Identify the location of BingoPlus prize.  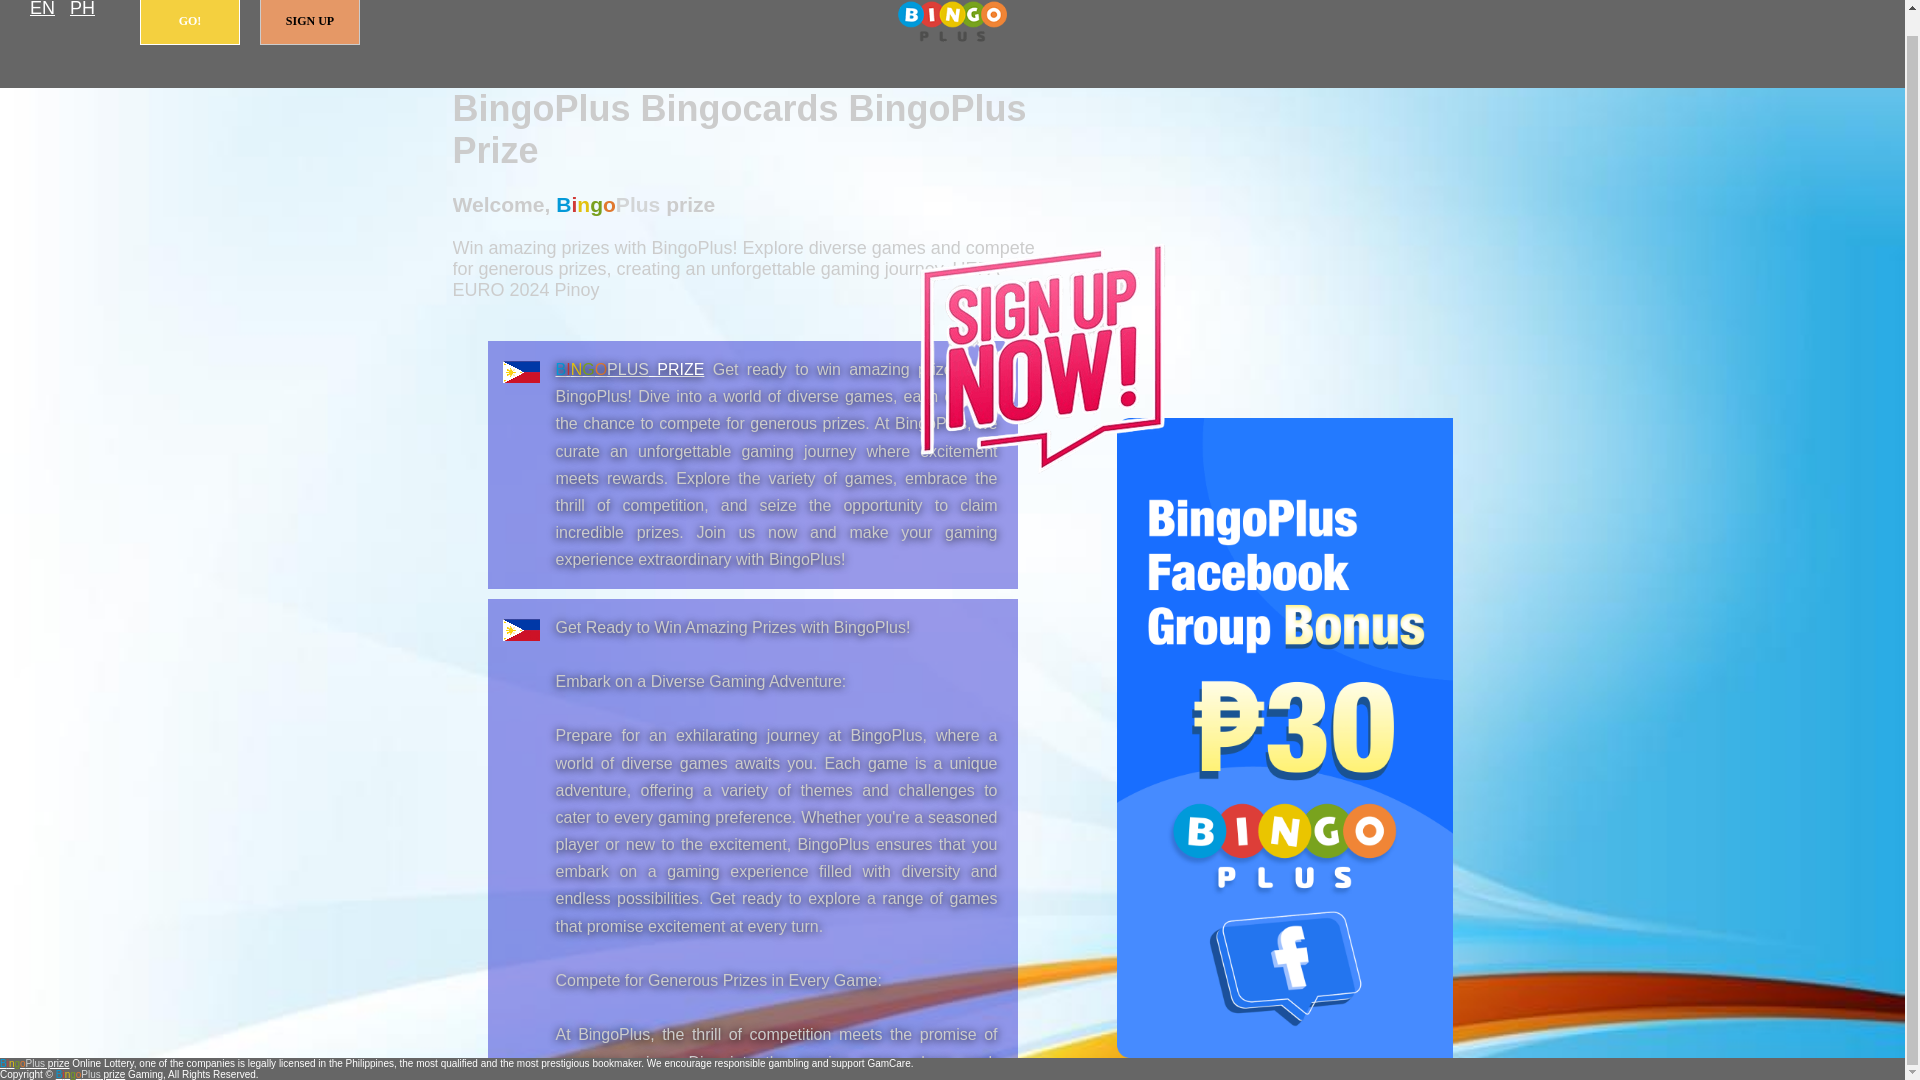
(952, 22).